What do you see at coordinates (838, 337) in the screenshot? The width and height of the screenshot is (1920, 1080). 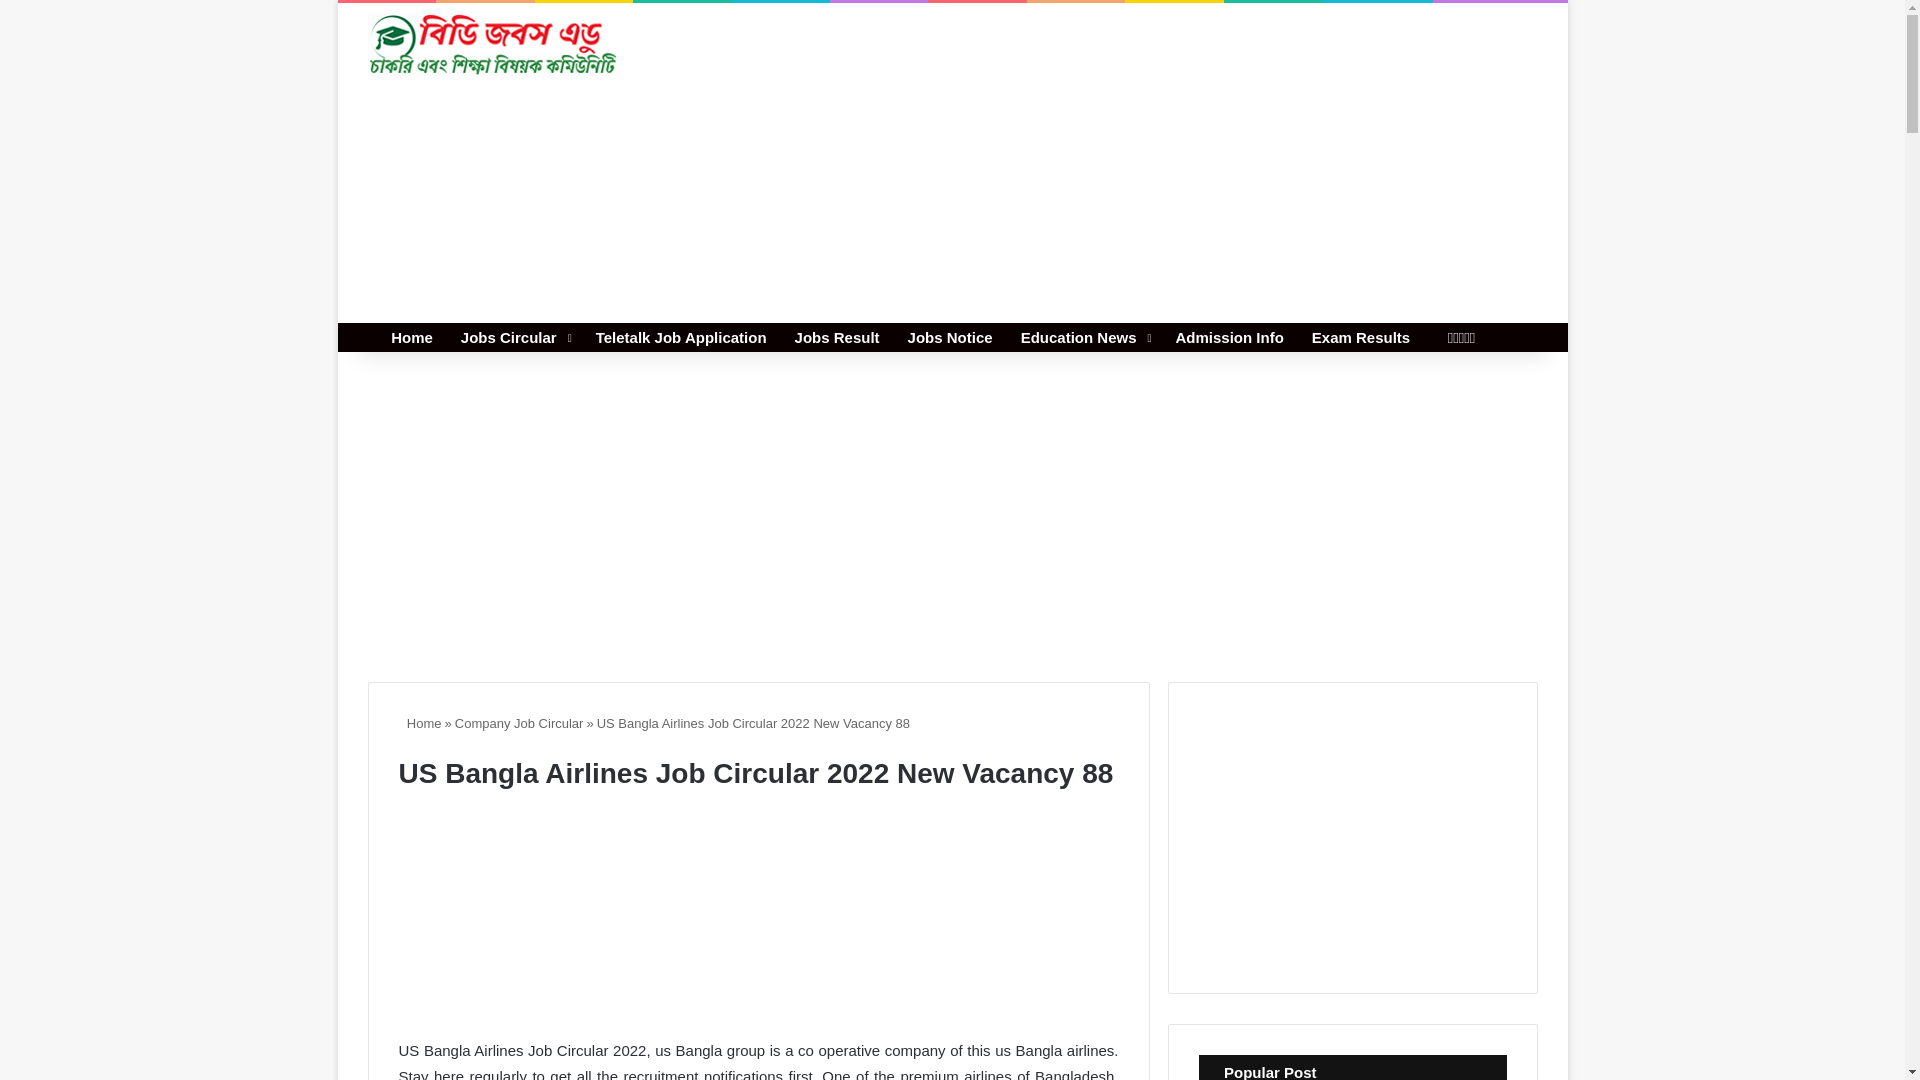 I see `Jobs Result` at bounding box center [838, 337].